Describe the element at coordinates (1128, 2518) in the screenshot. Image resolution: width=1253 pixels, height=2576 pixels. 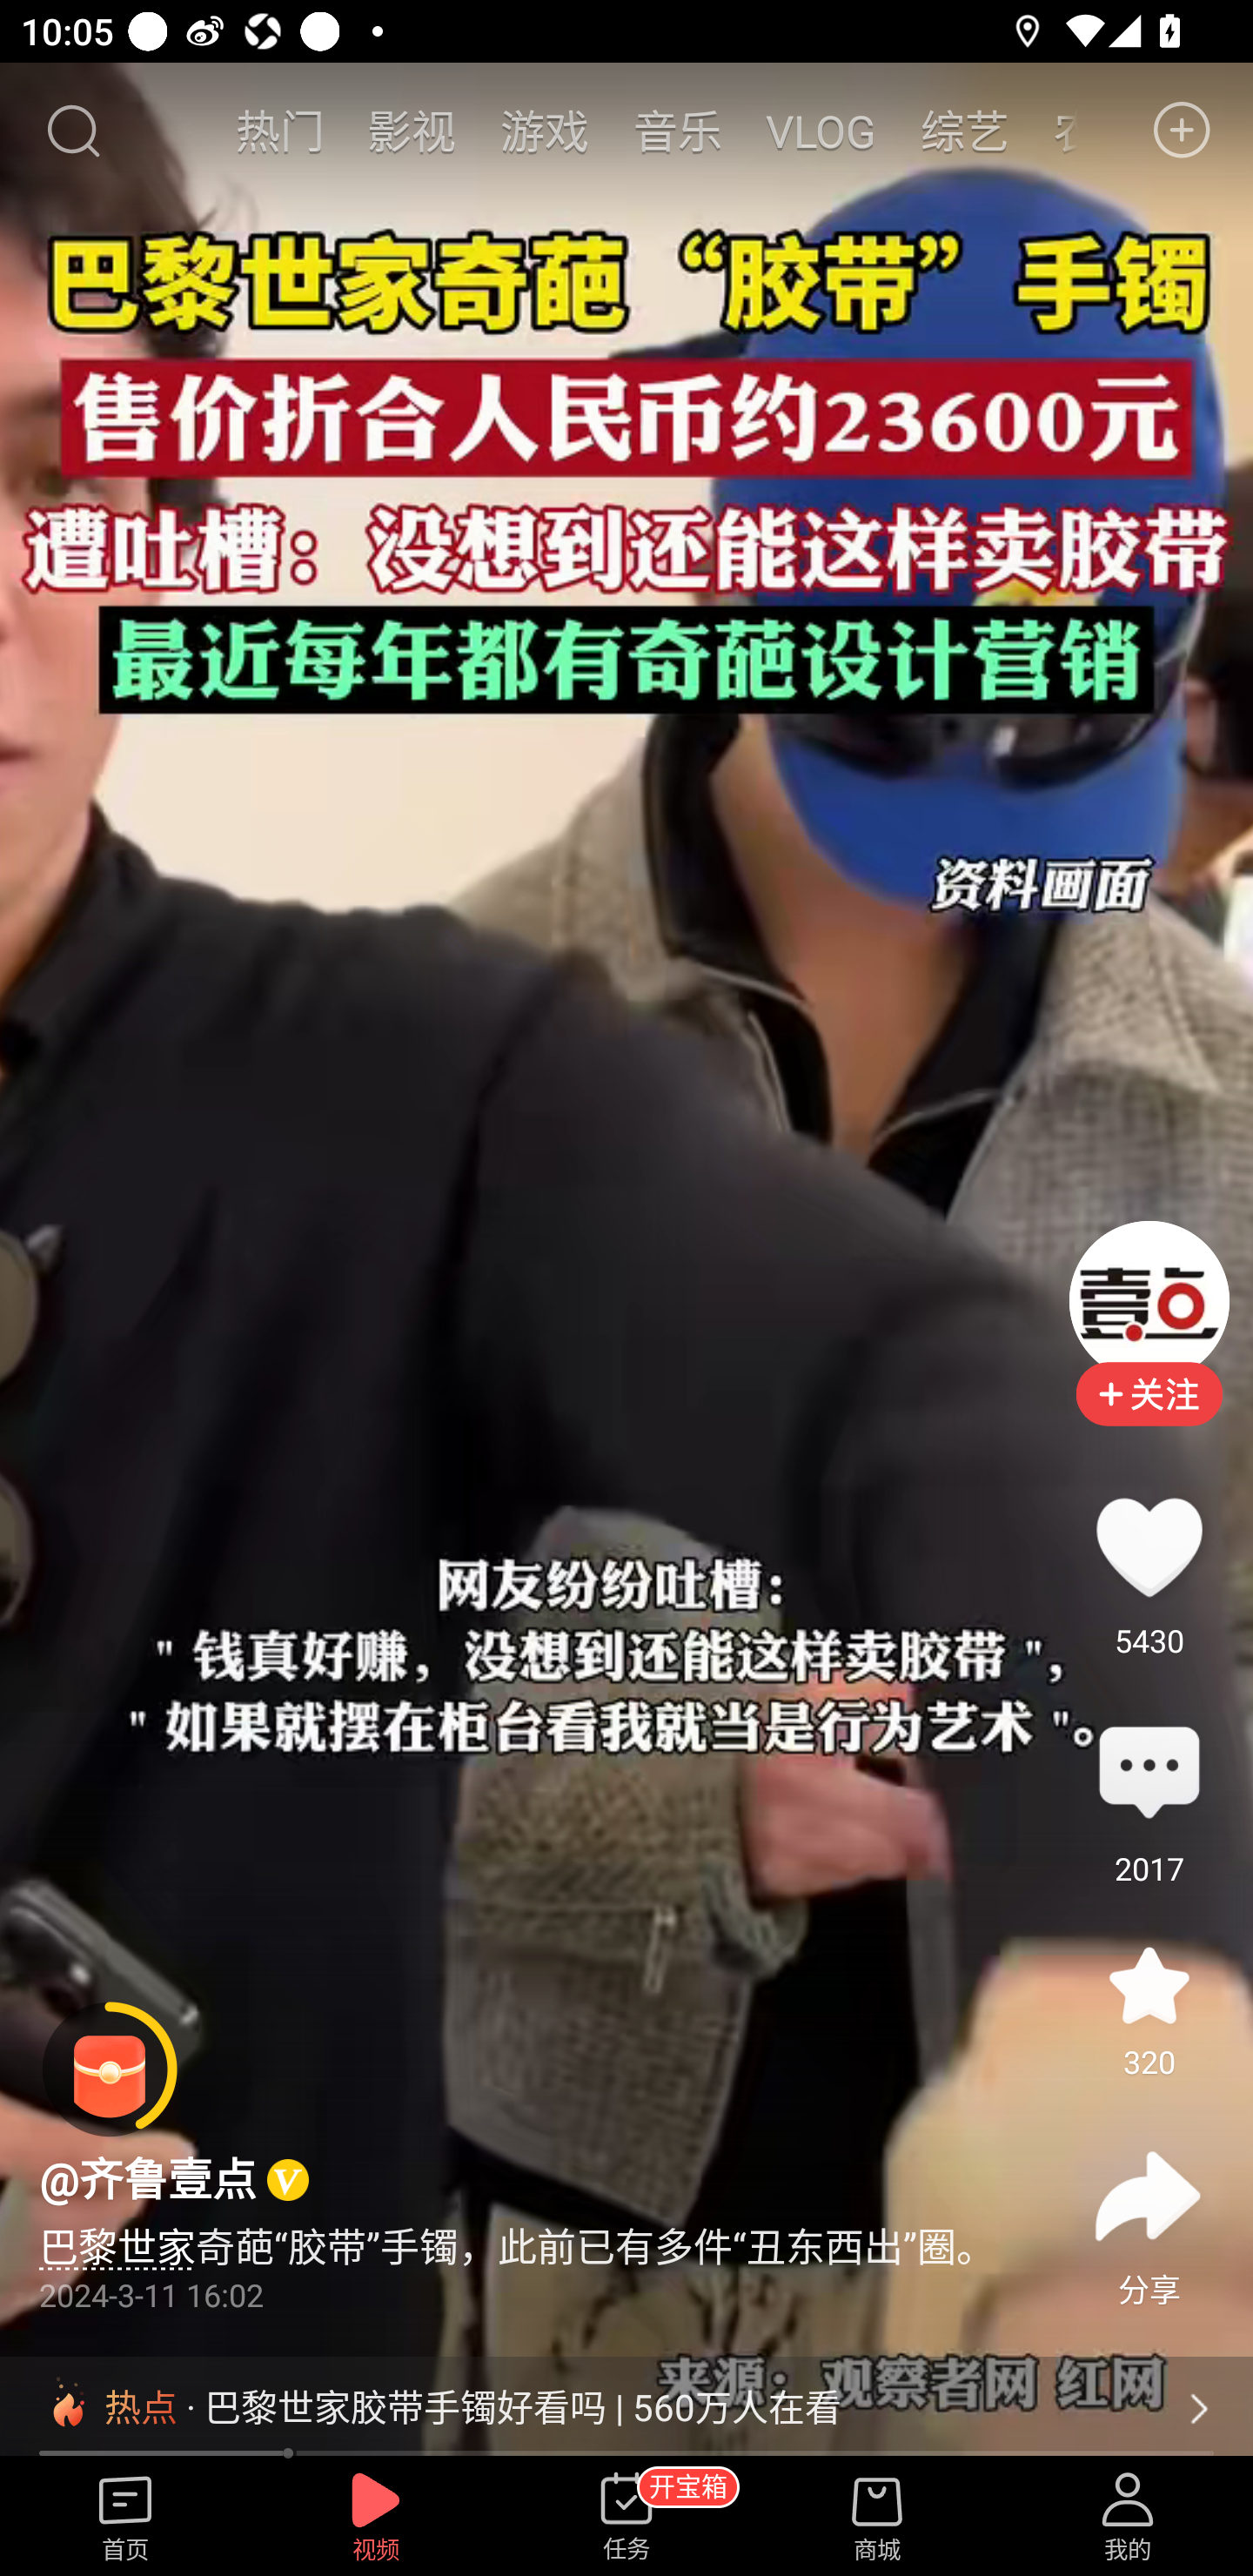
I see `我的` at that location.